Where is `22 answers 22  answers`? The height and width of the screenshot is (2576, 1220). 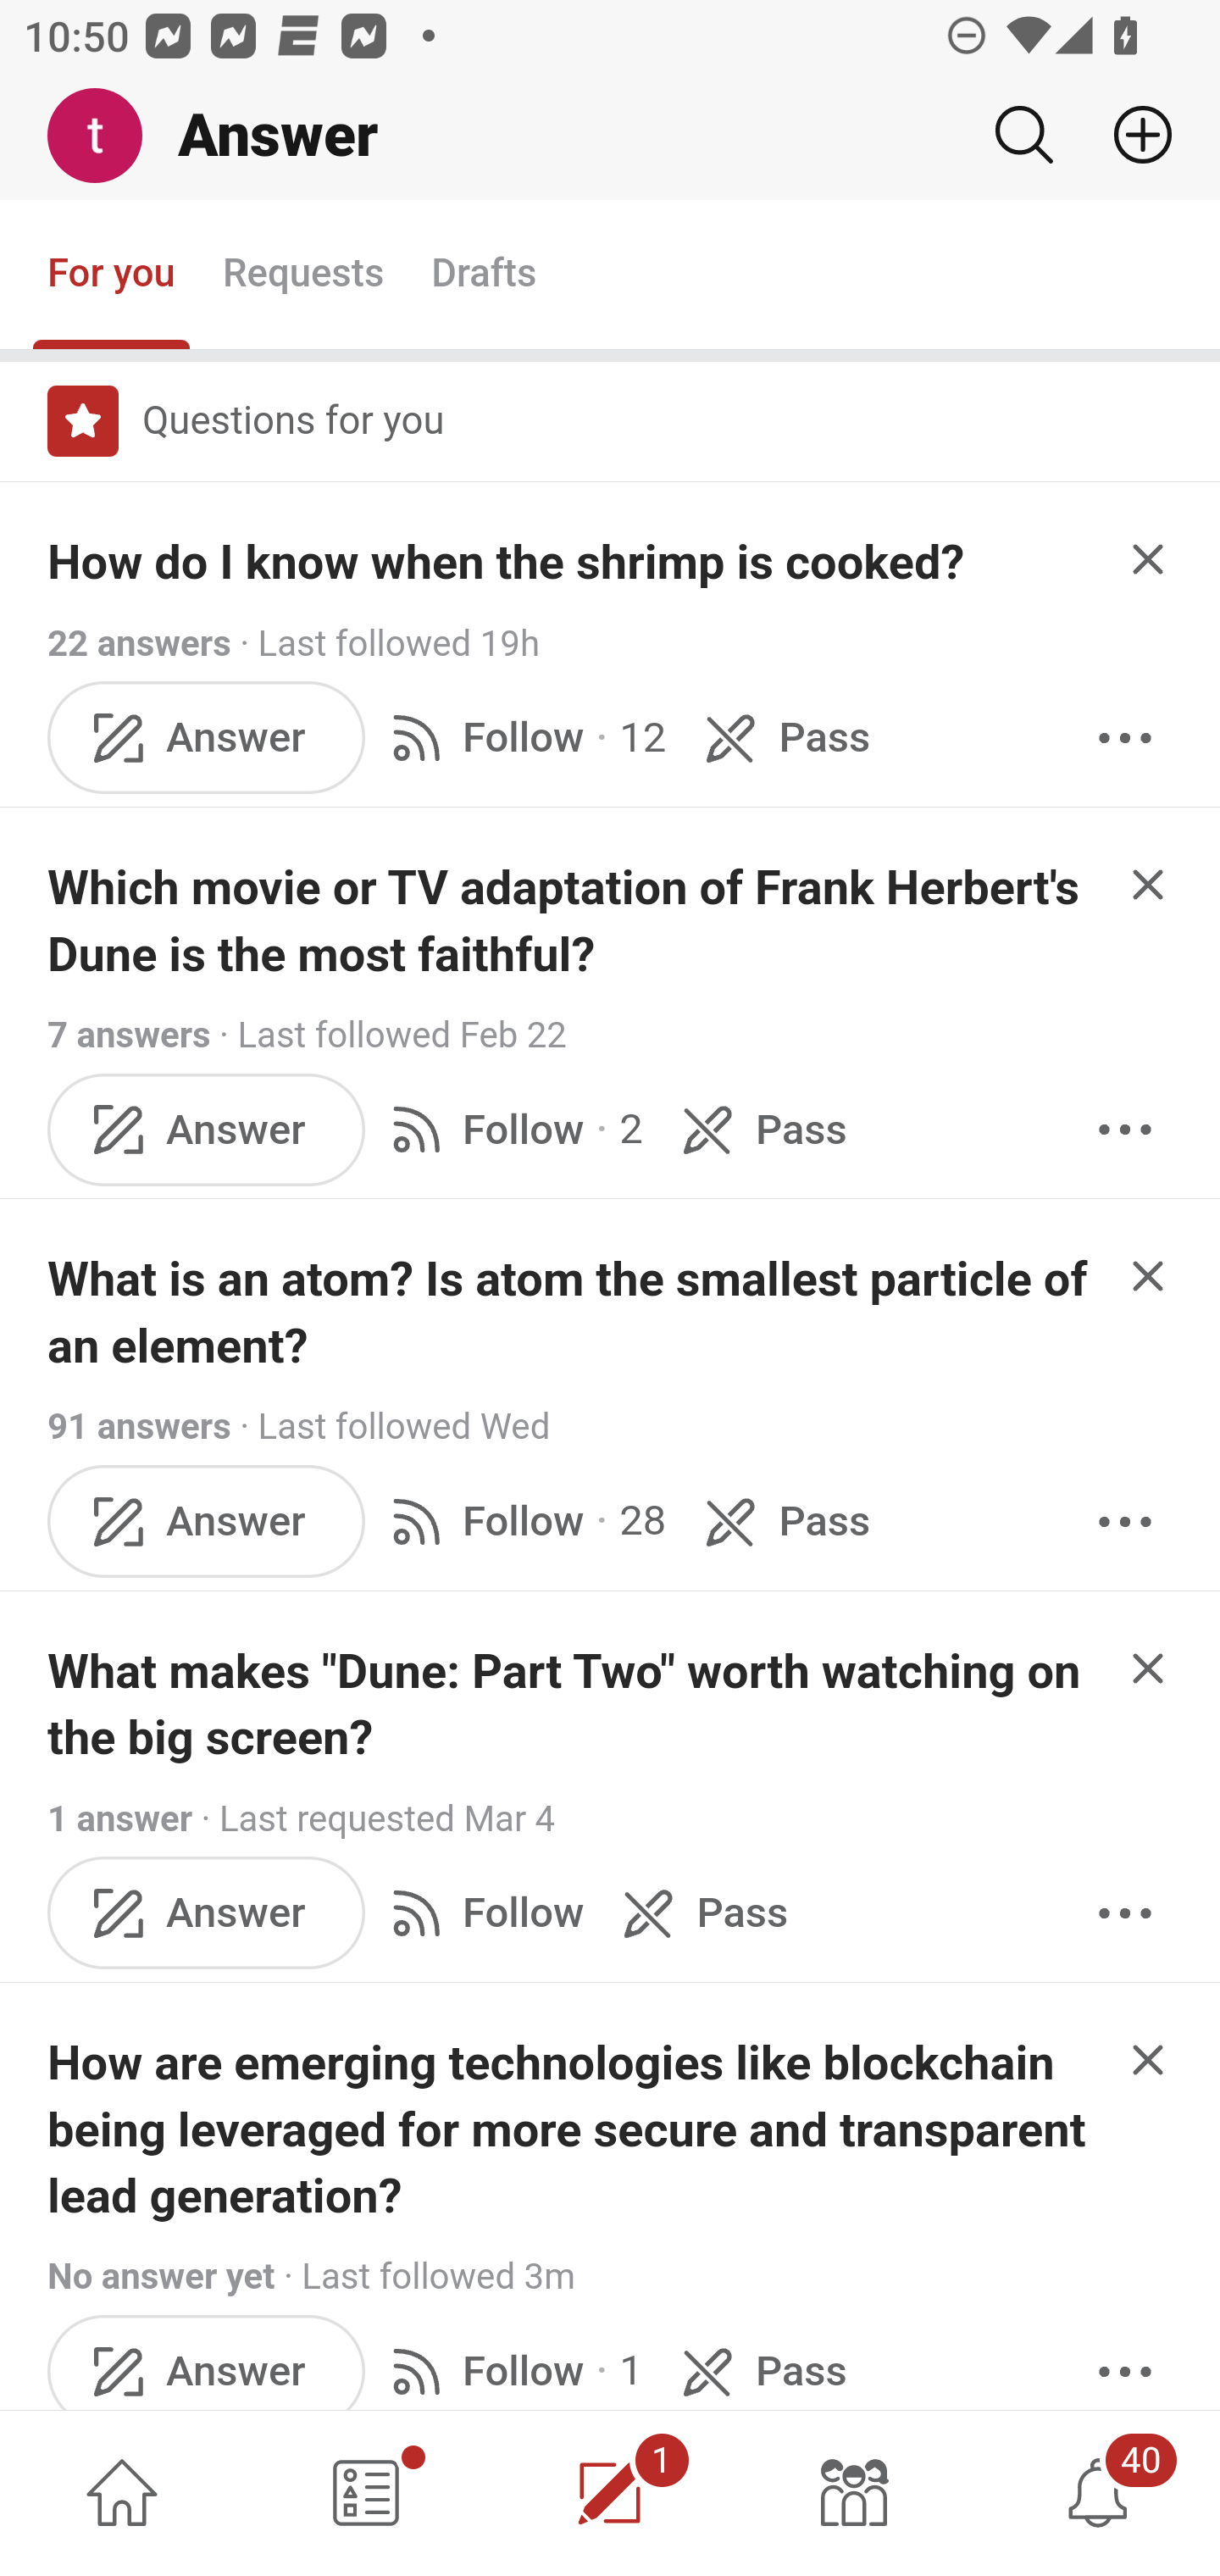
22 answers 22  answers is located at coordinates (139, 642).